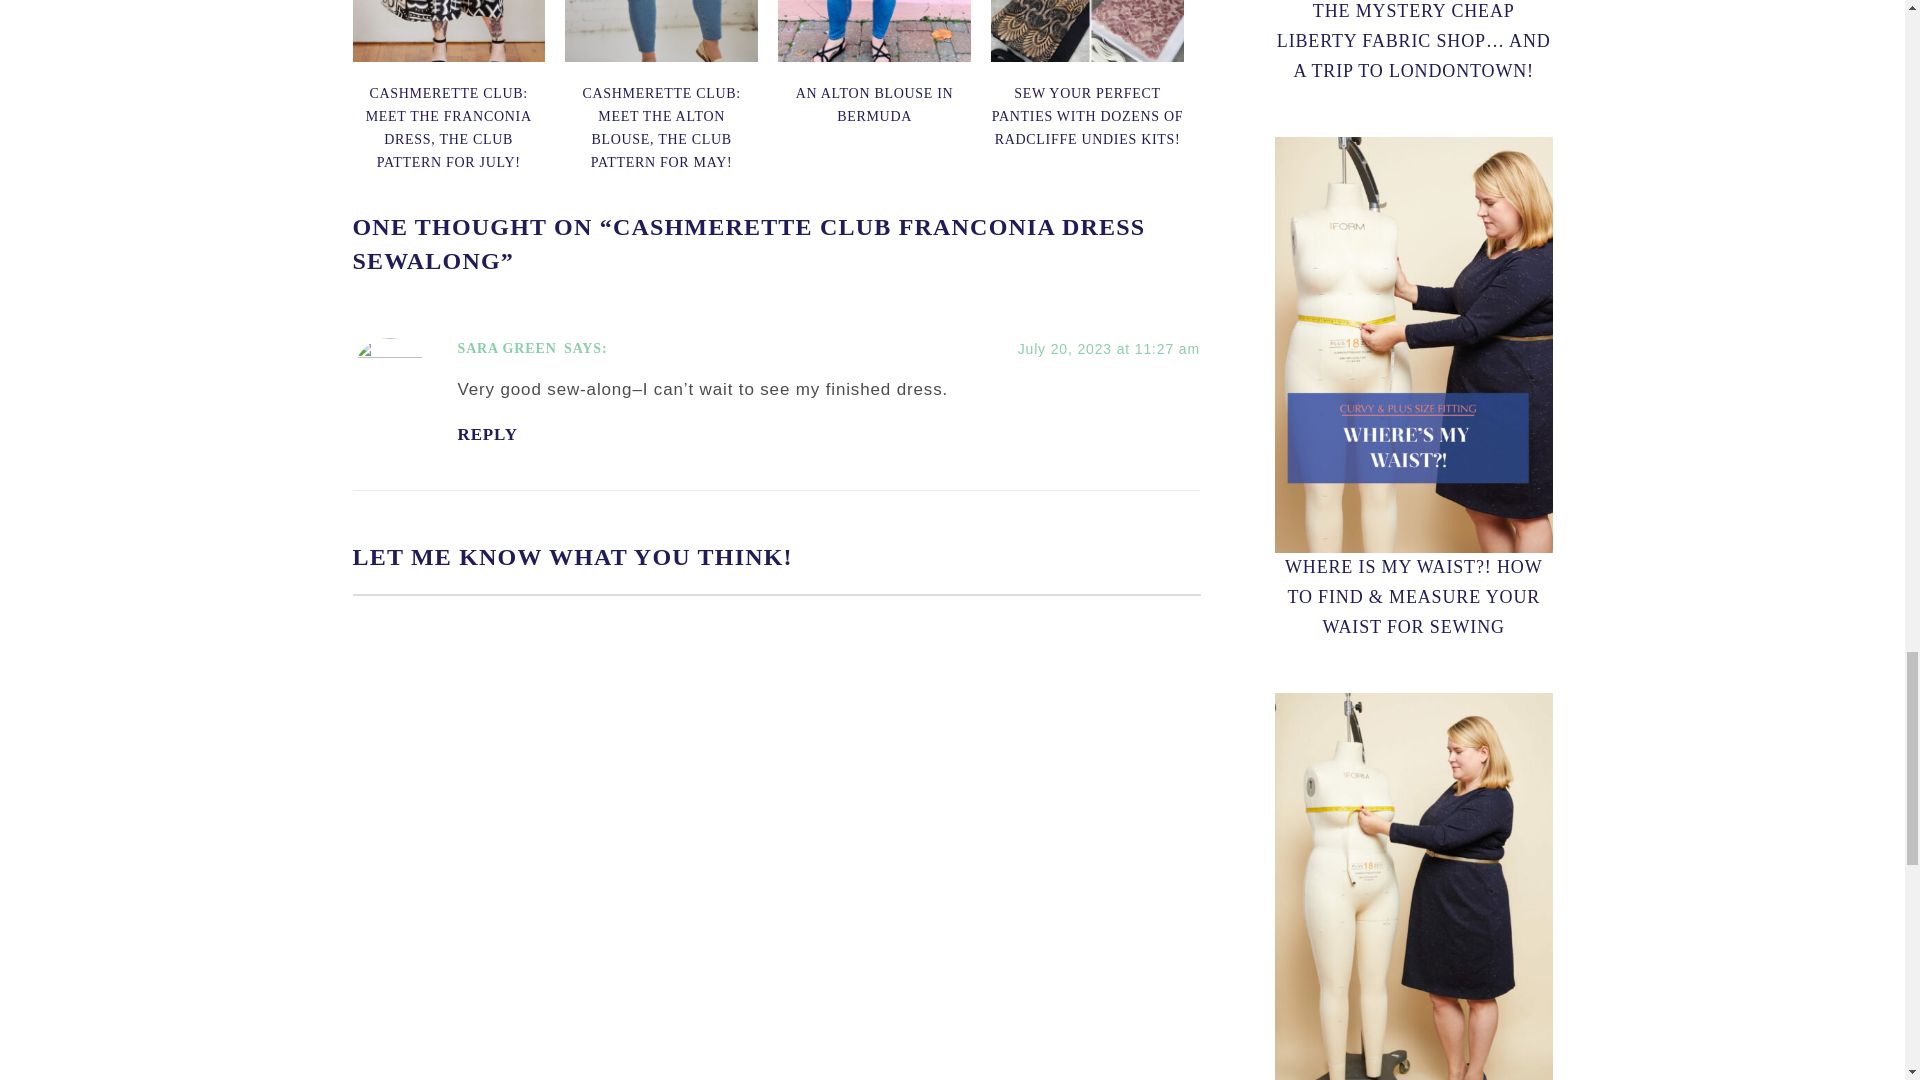 The image size is (1920, 1080). Describe the element at coordinates (875, 105) in the screenshot. I see `An Alton Blouse in Bermuda` at that location.